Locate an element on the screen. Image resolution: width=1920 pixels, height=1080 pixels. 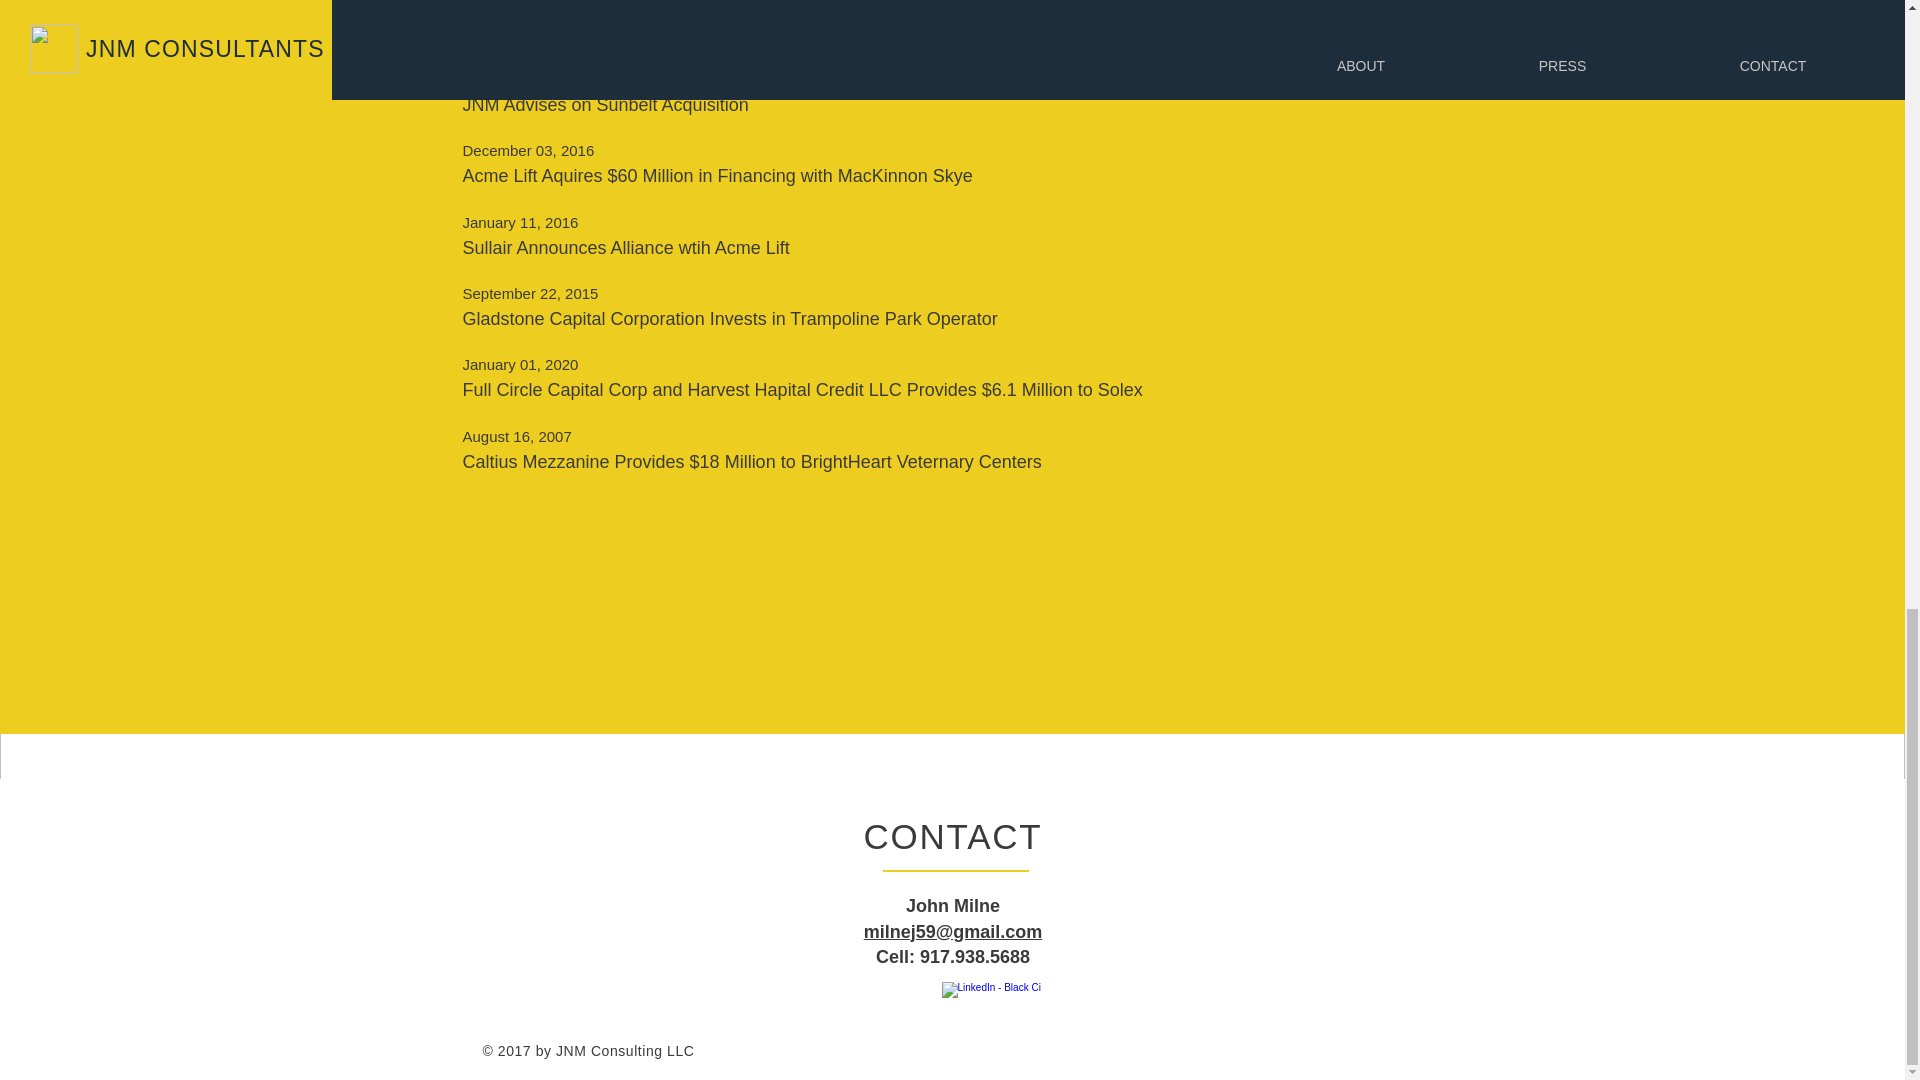
JNM Advises on Sunbelt Acquisition is located at coordinates (1152, 105).